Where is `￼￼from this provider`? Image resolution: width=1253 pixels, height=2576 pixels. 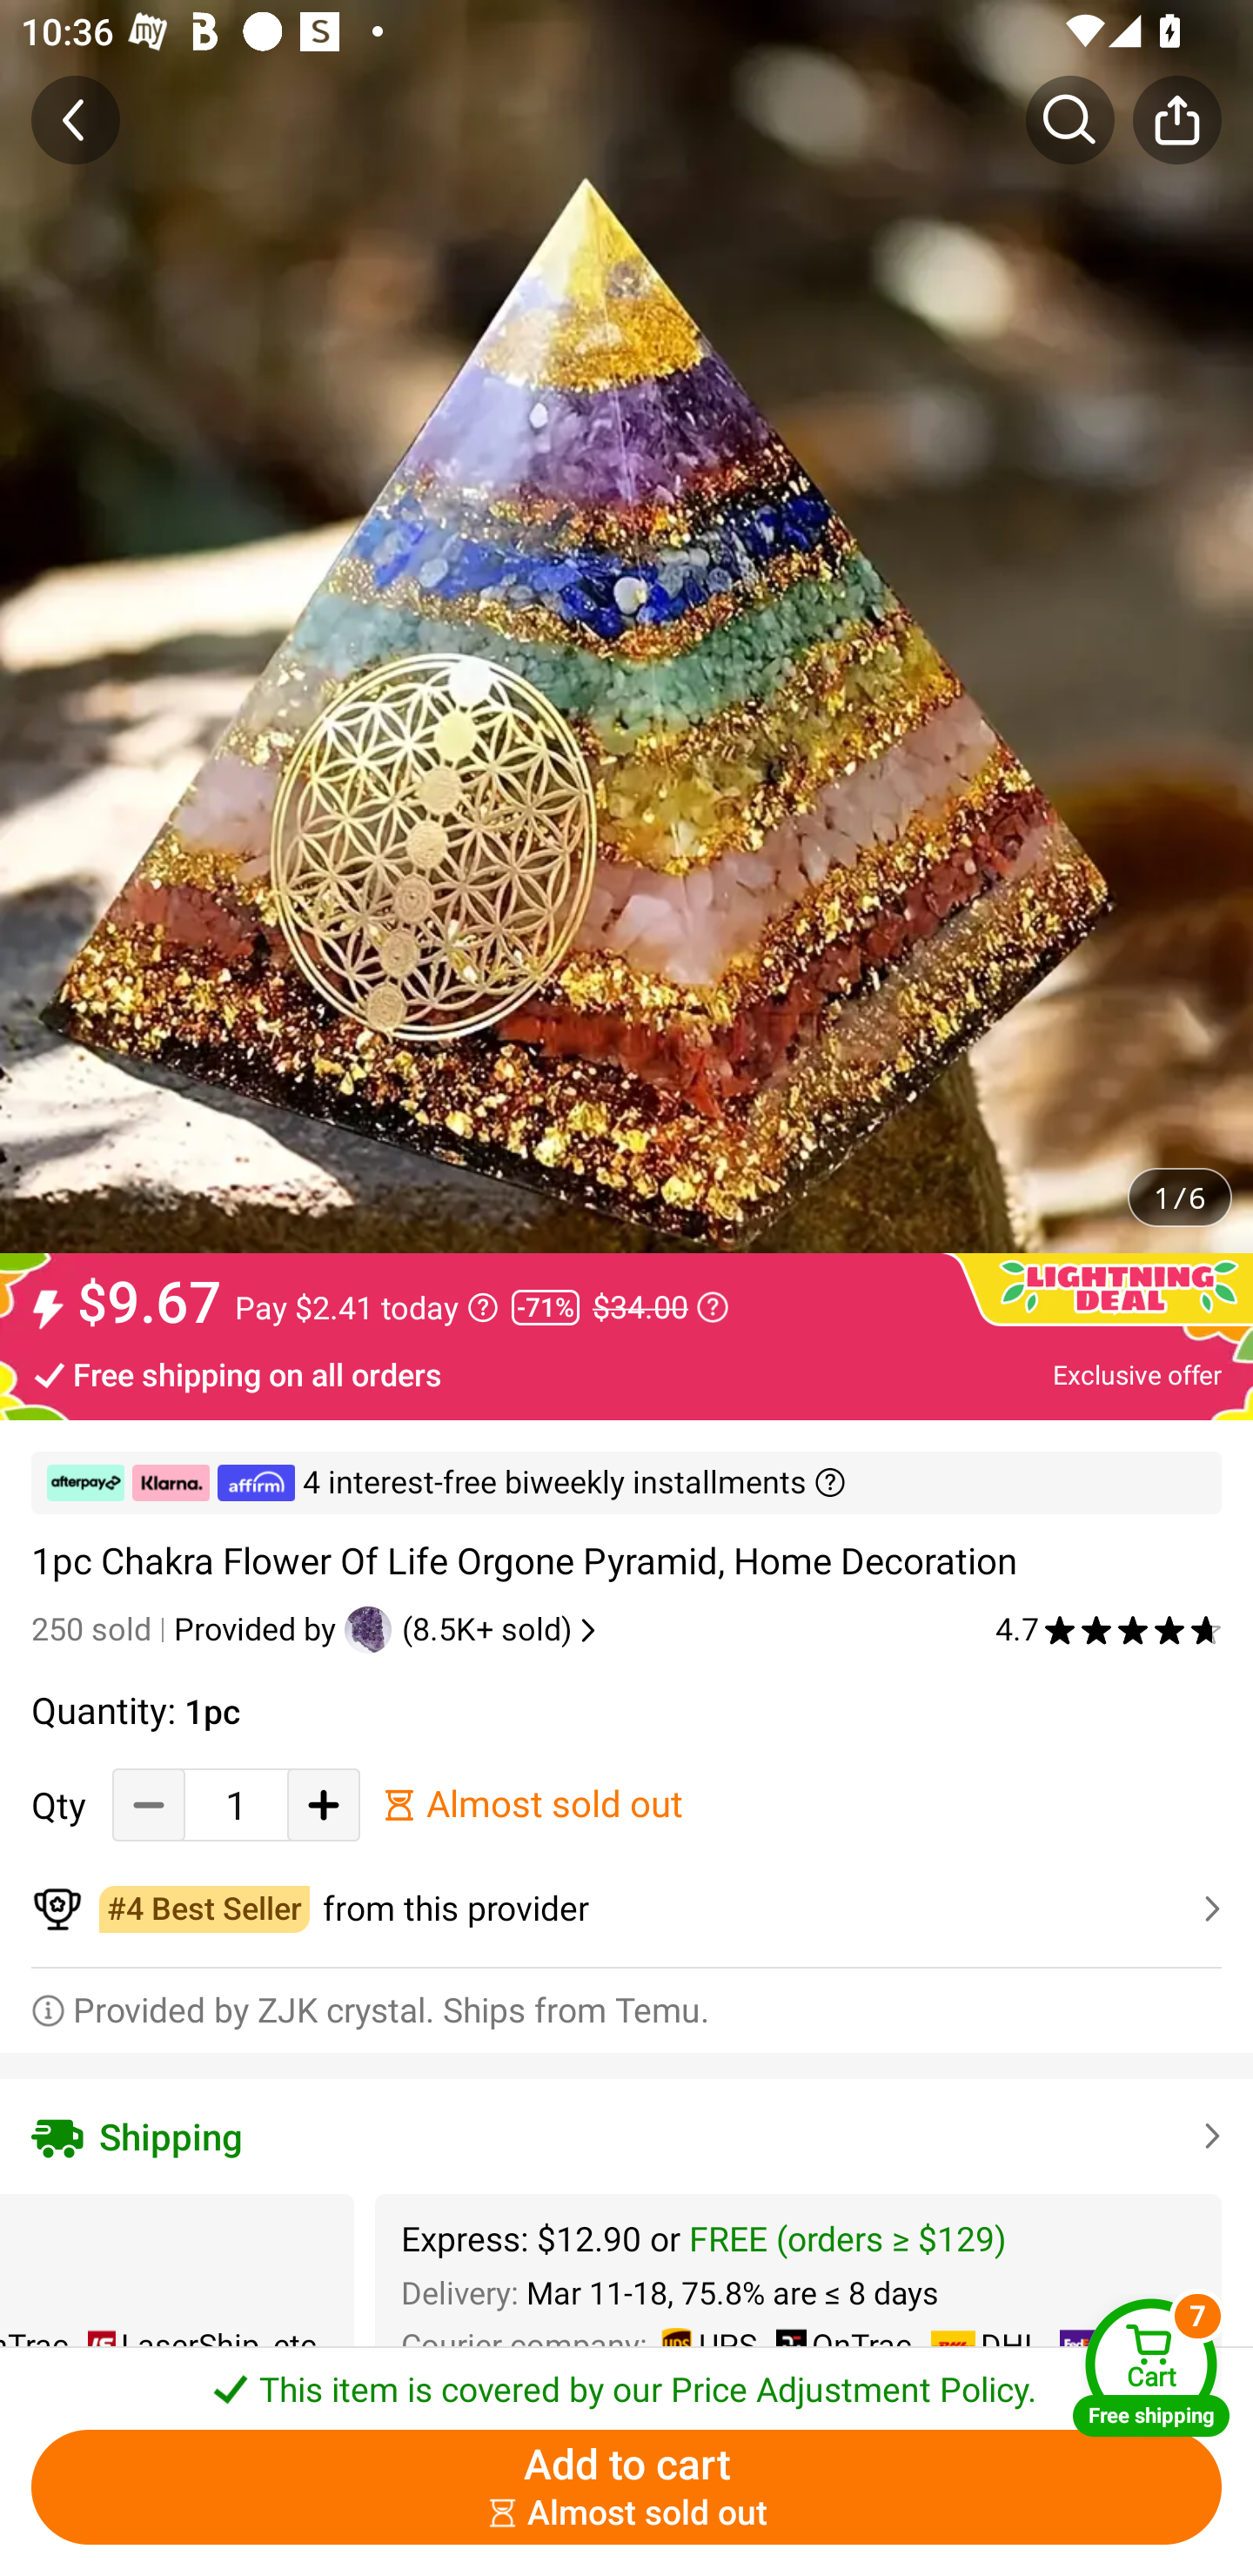
￼￼from this provider is located at coordinates (626, 1909).